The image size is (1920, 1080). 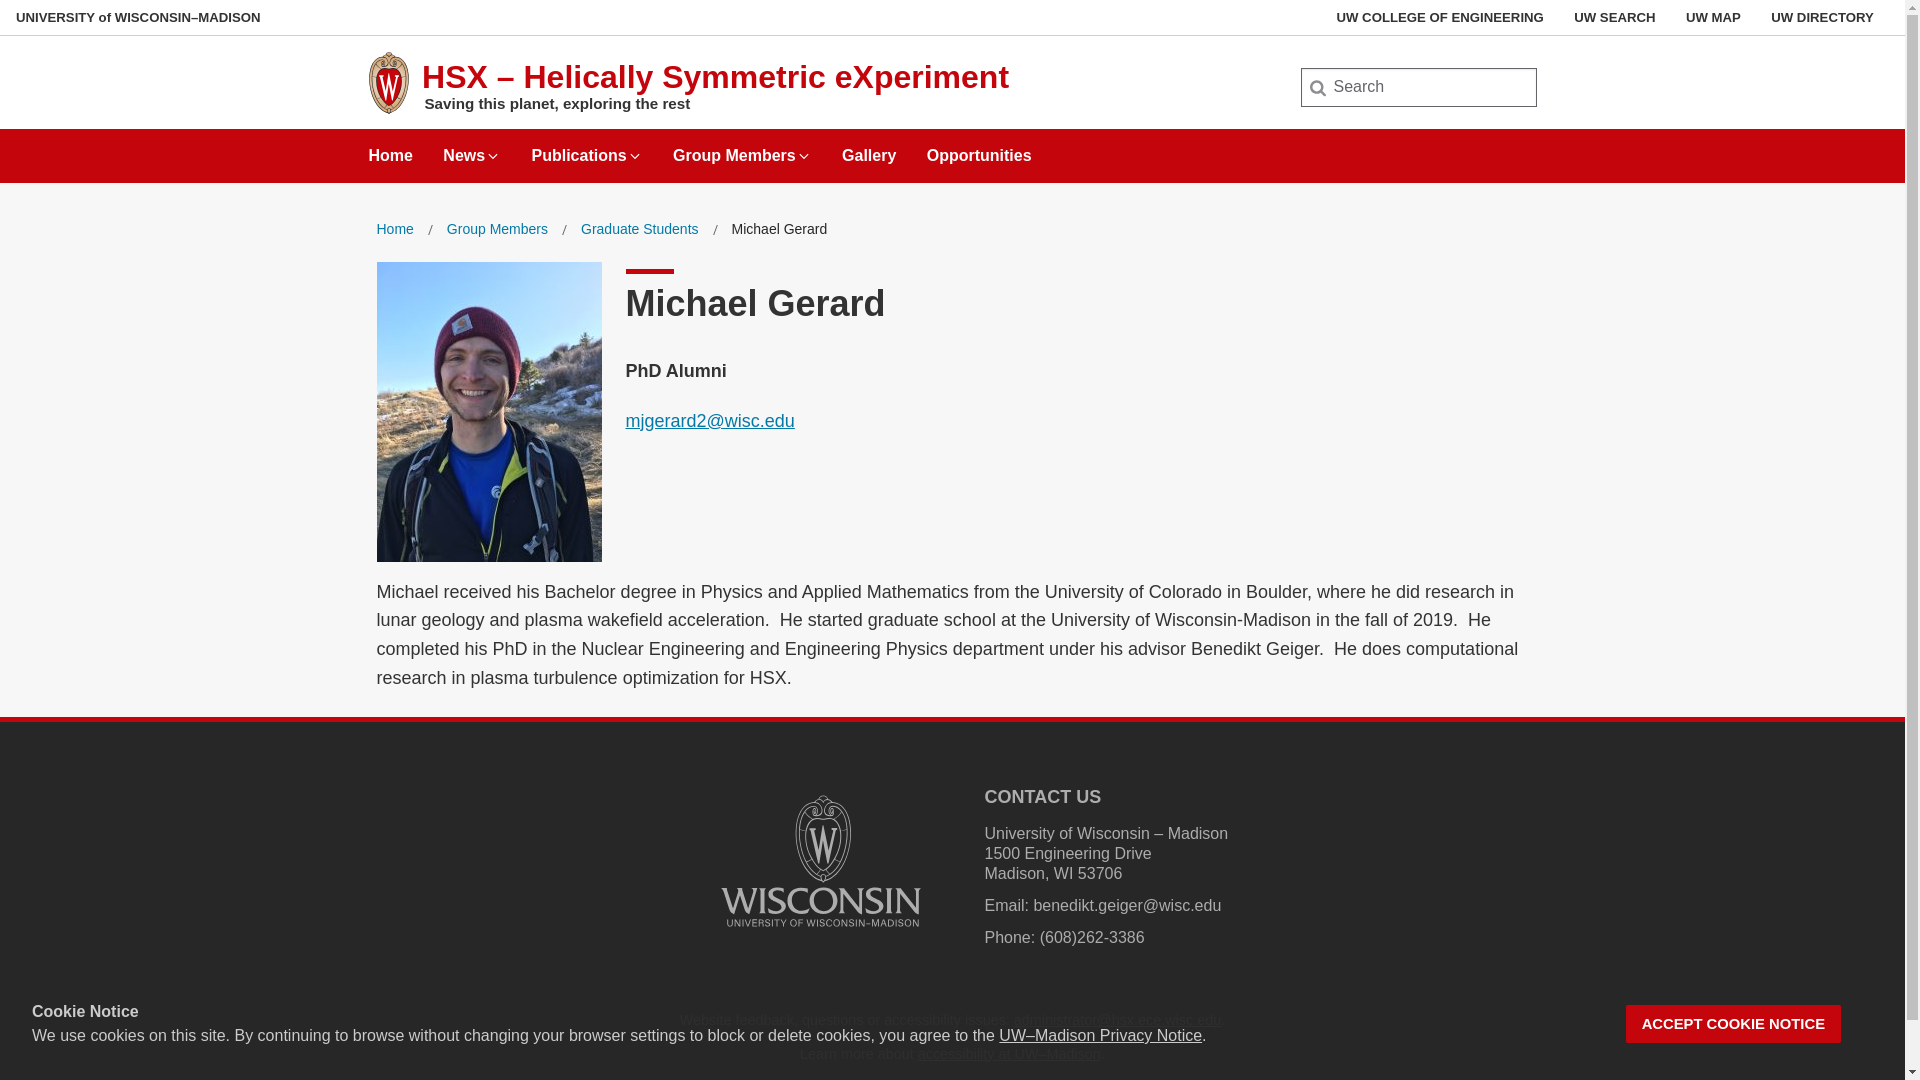 What do you see at coordinates (1734, 1024) in the screenshot?
I see `ACCEPT COOKIE NOTICE` at bounding box center [1734, 1024].